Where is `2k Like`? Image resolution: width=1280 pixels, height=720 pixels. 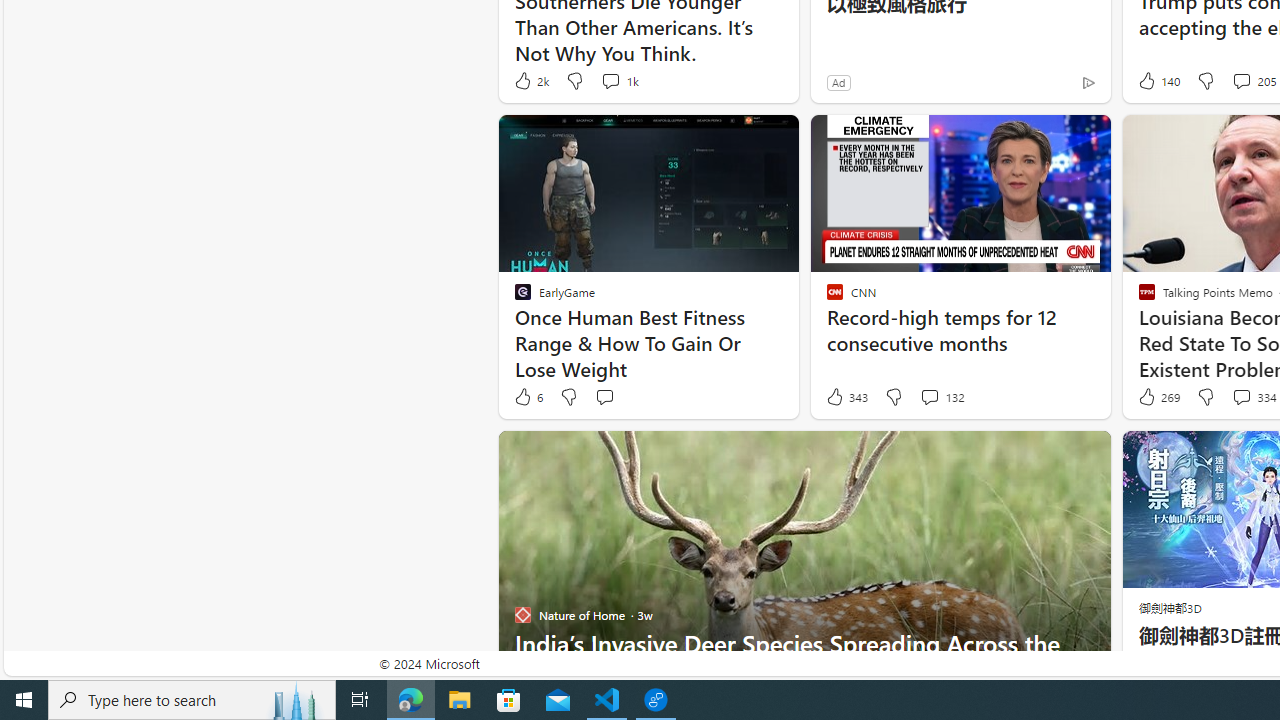
2k Like is located at coordinates (530, 80).